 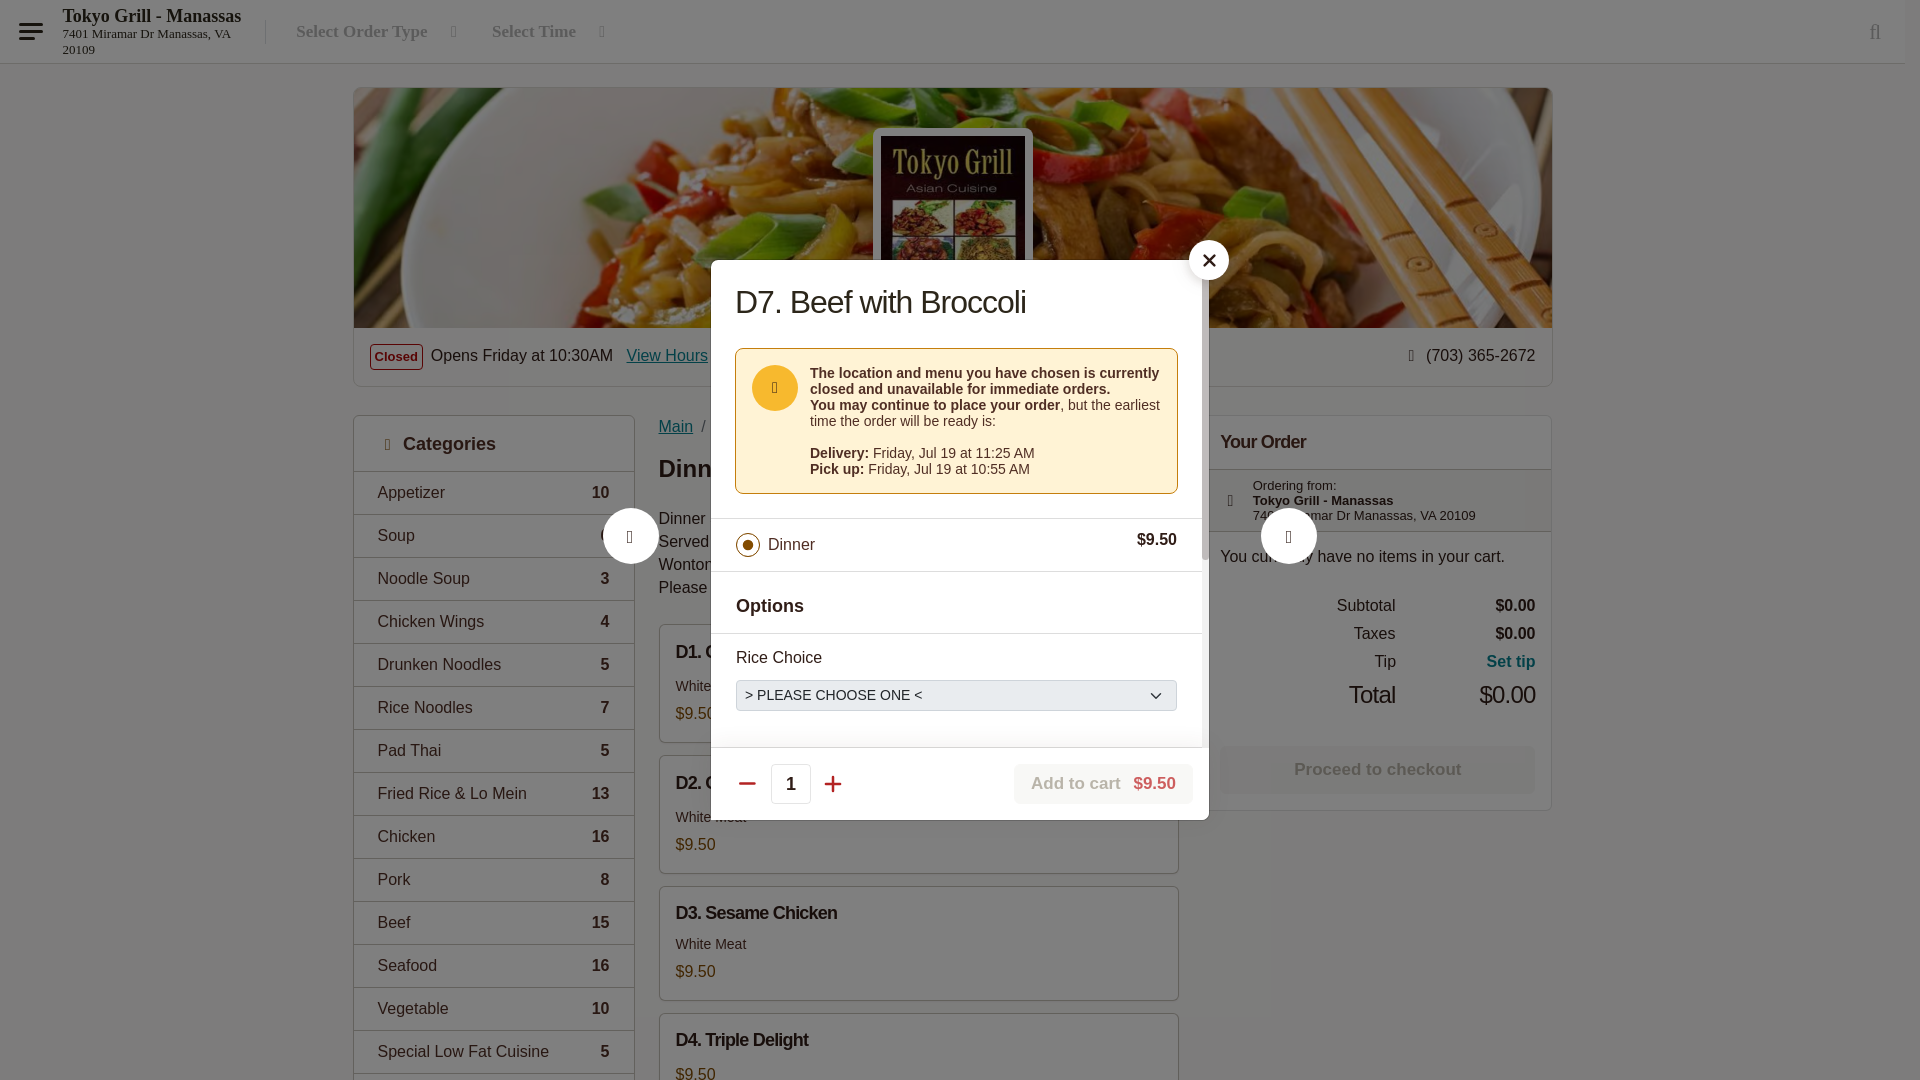 What do you see at coordinates (493, 965) in the screenshot?
I see `Add tip` at bounding box center [493, 965].